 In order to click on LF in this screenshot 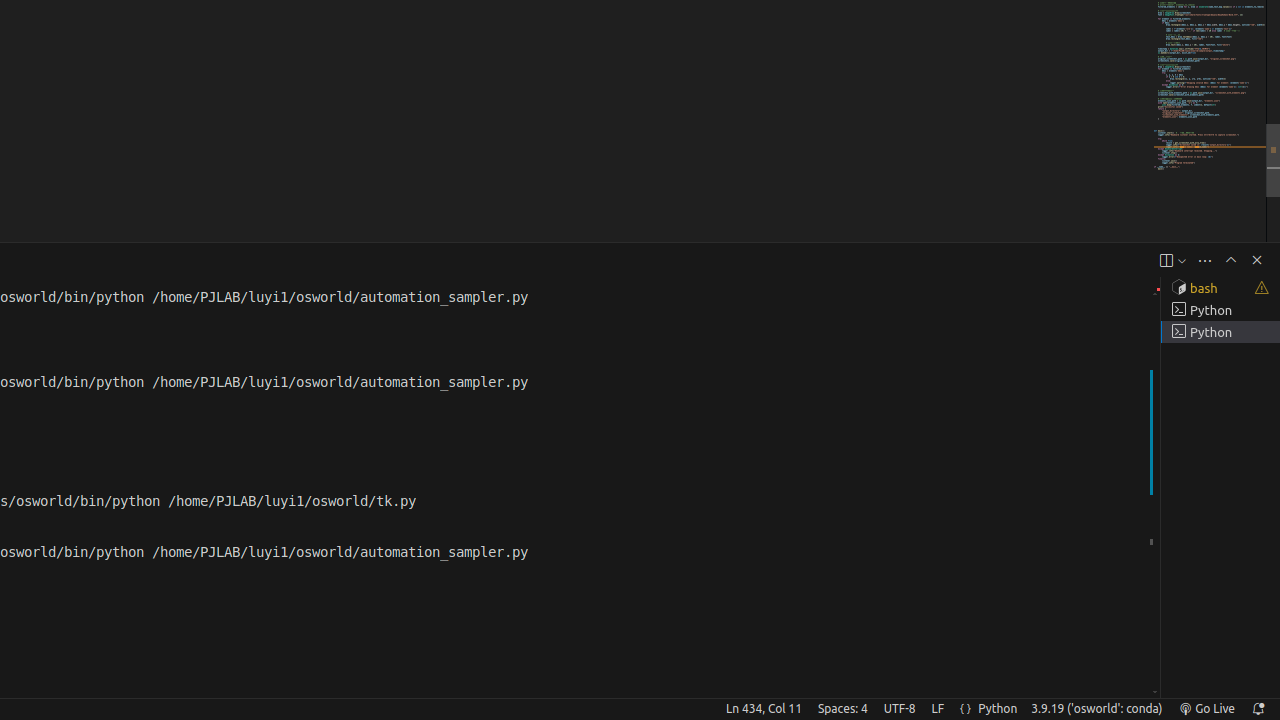, I will do `click(938, 709)`.